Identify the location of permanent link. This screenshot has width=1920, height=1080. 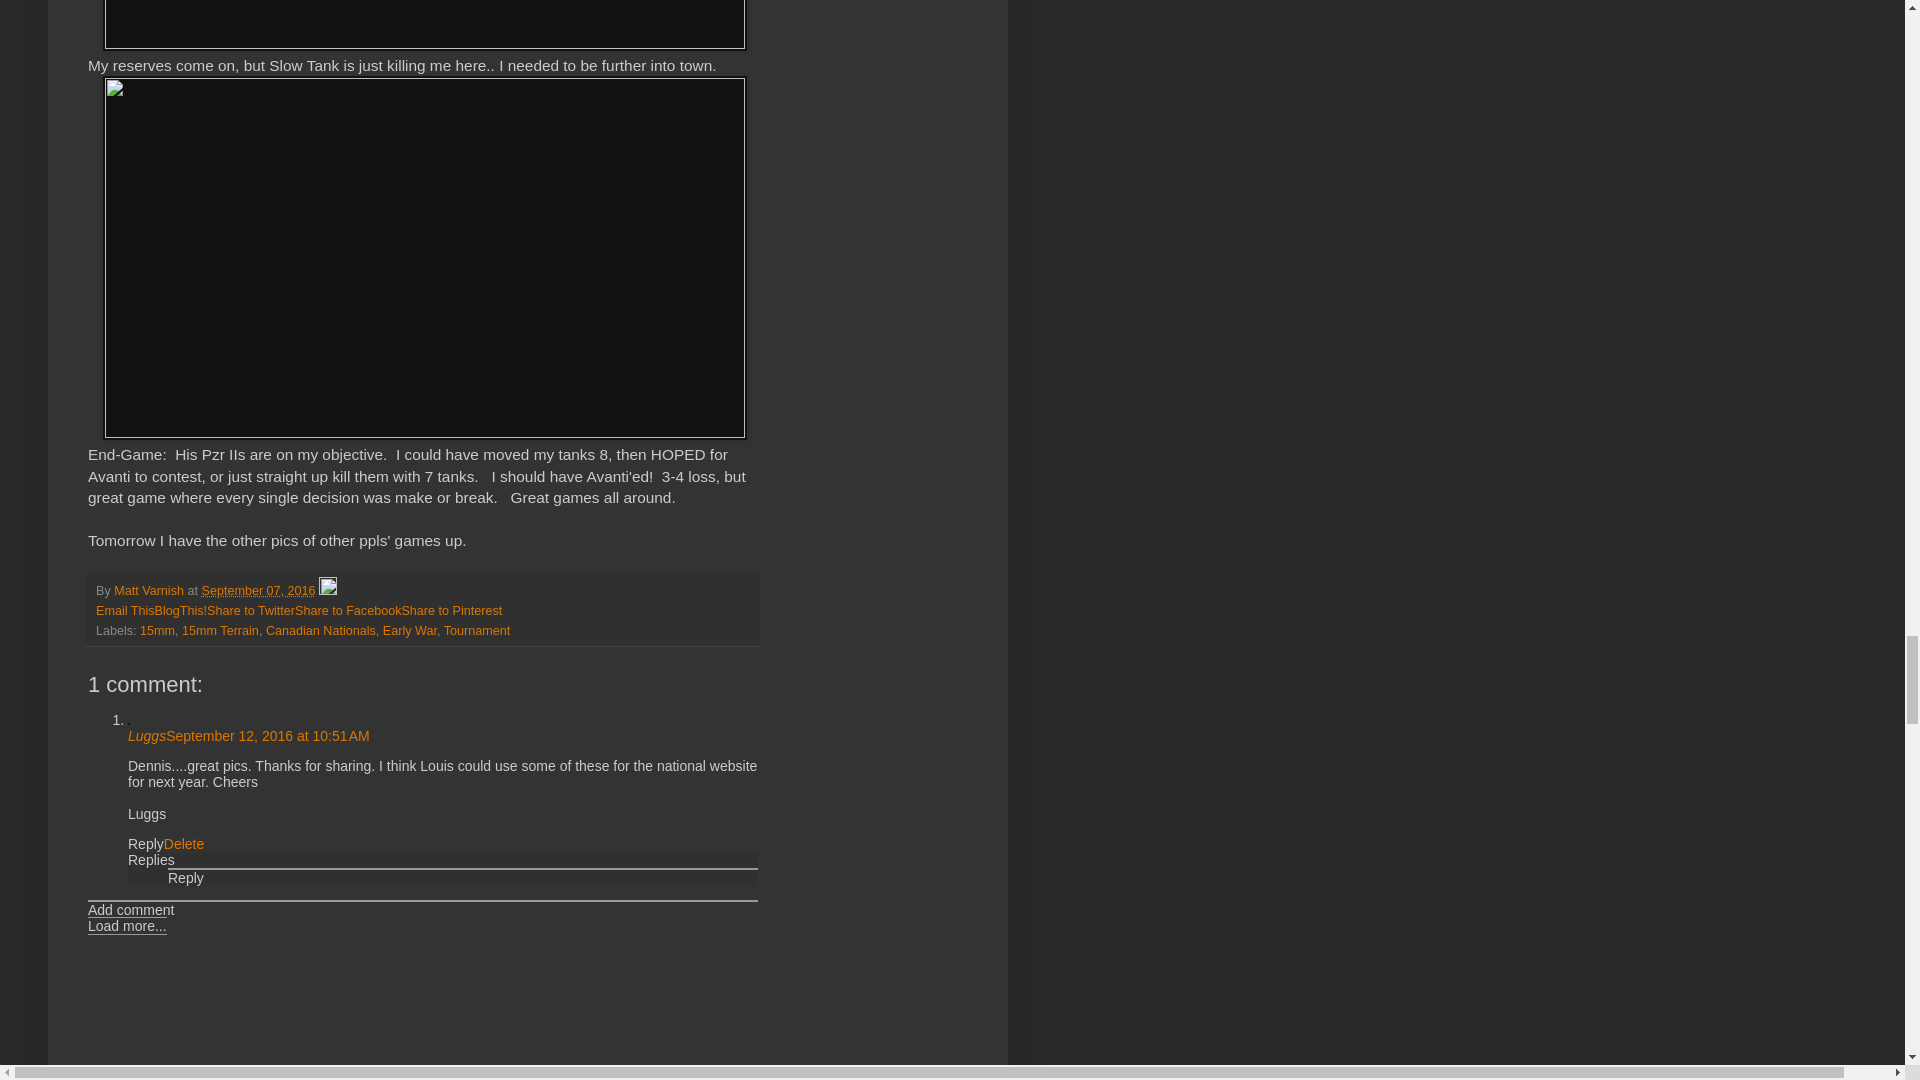
(258, 591).